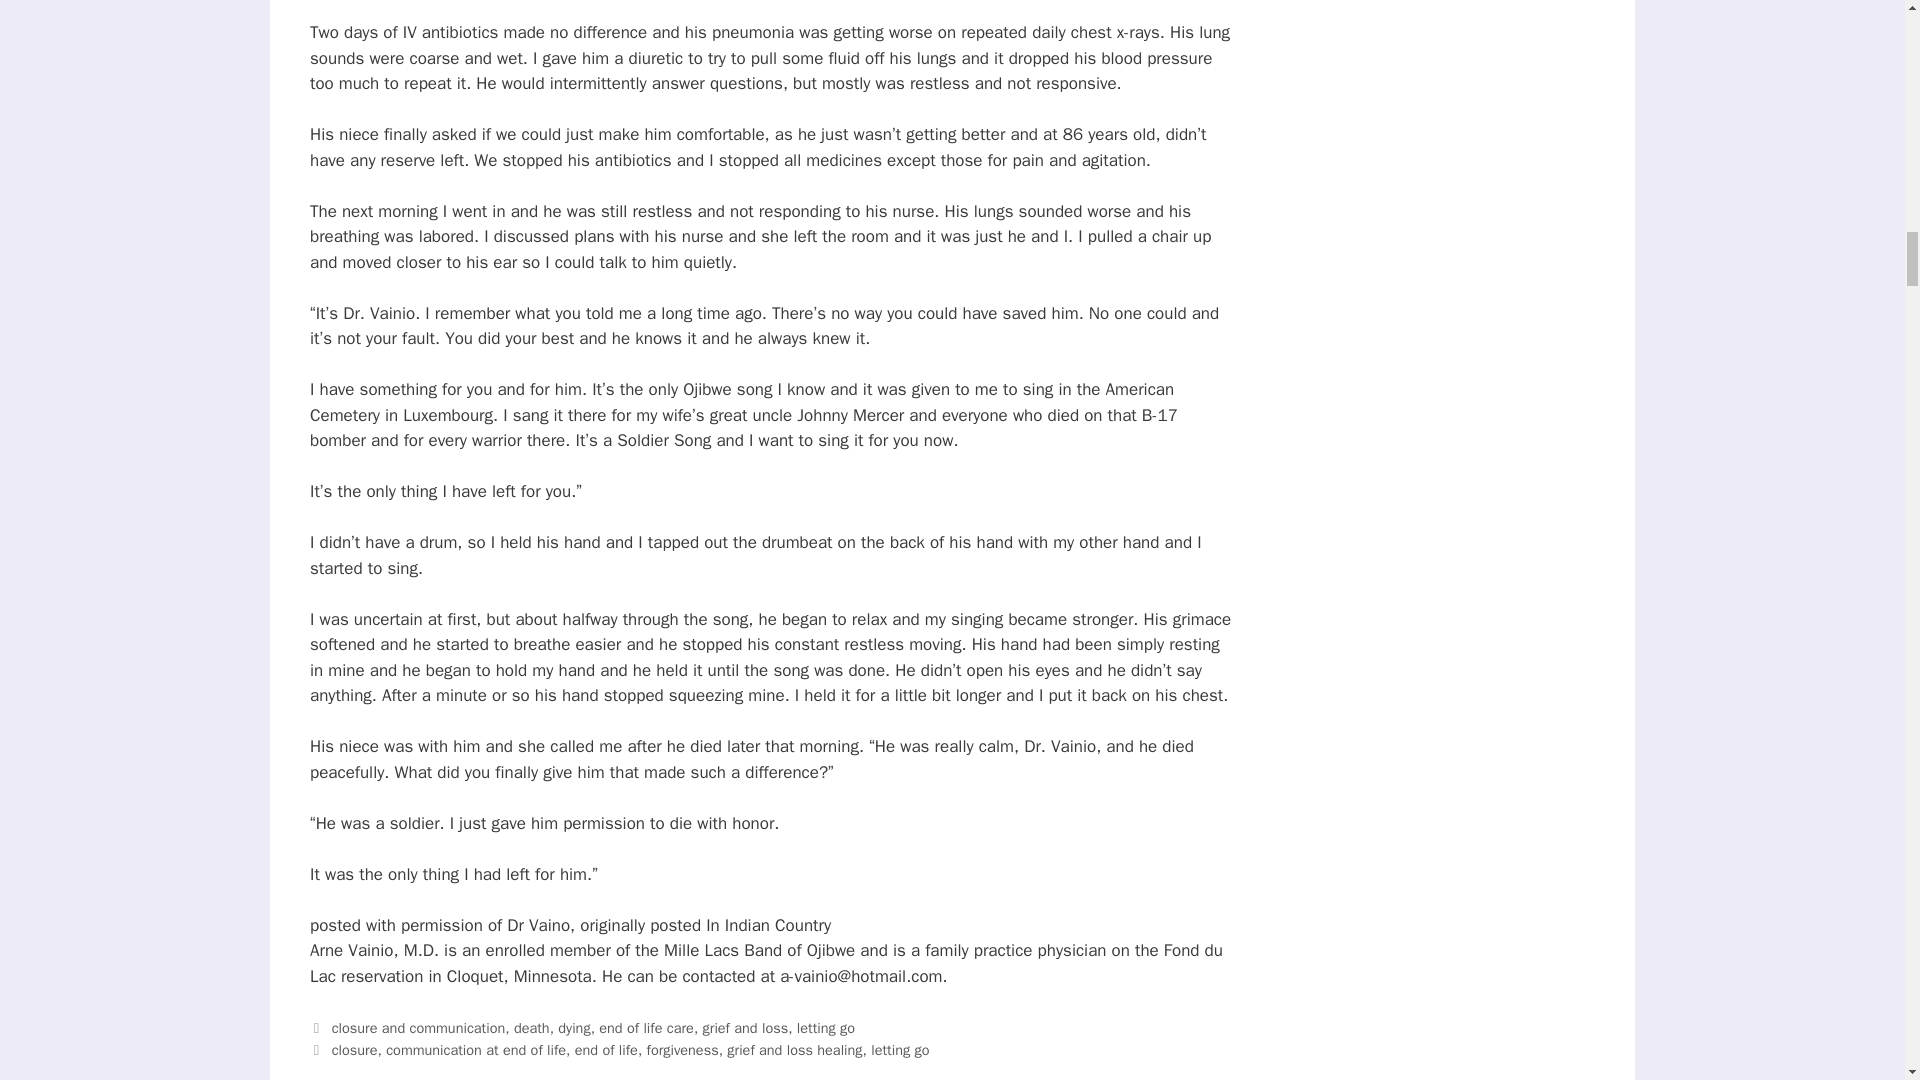  I want to click on grief and loss, so click(746, 1028).